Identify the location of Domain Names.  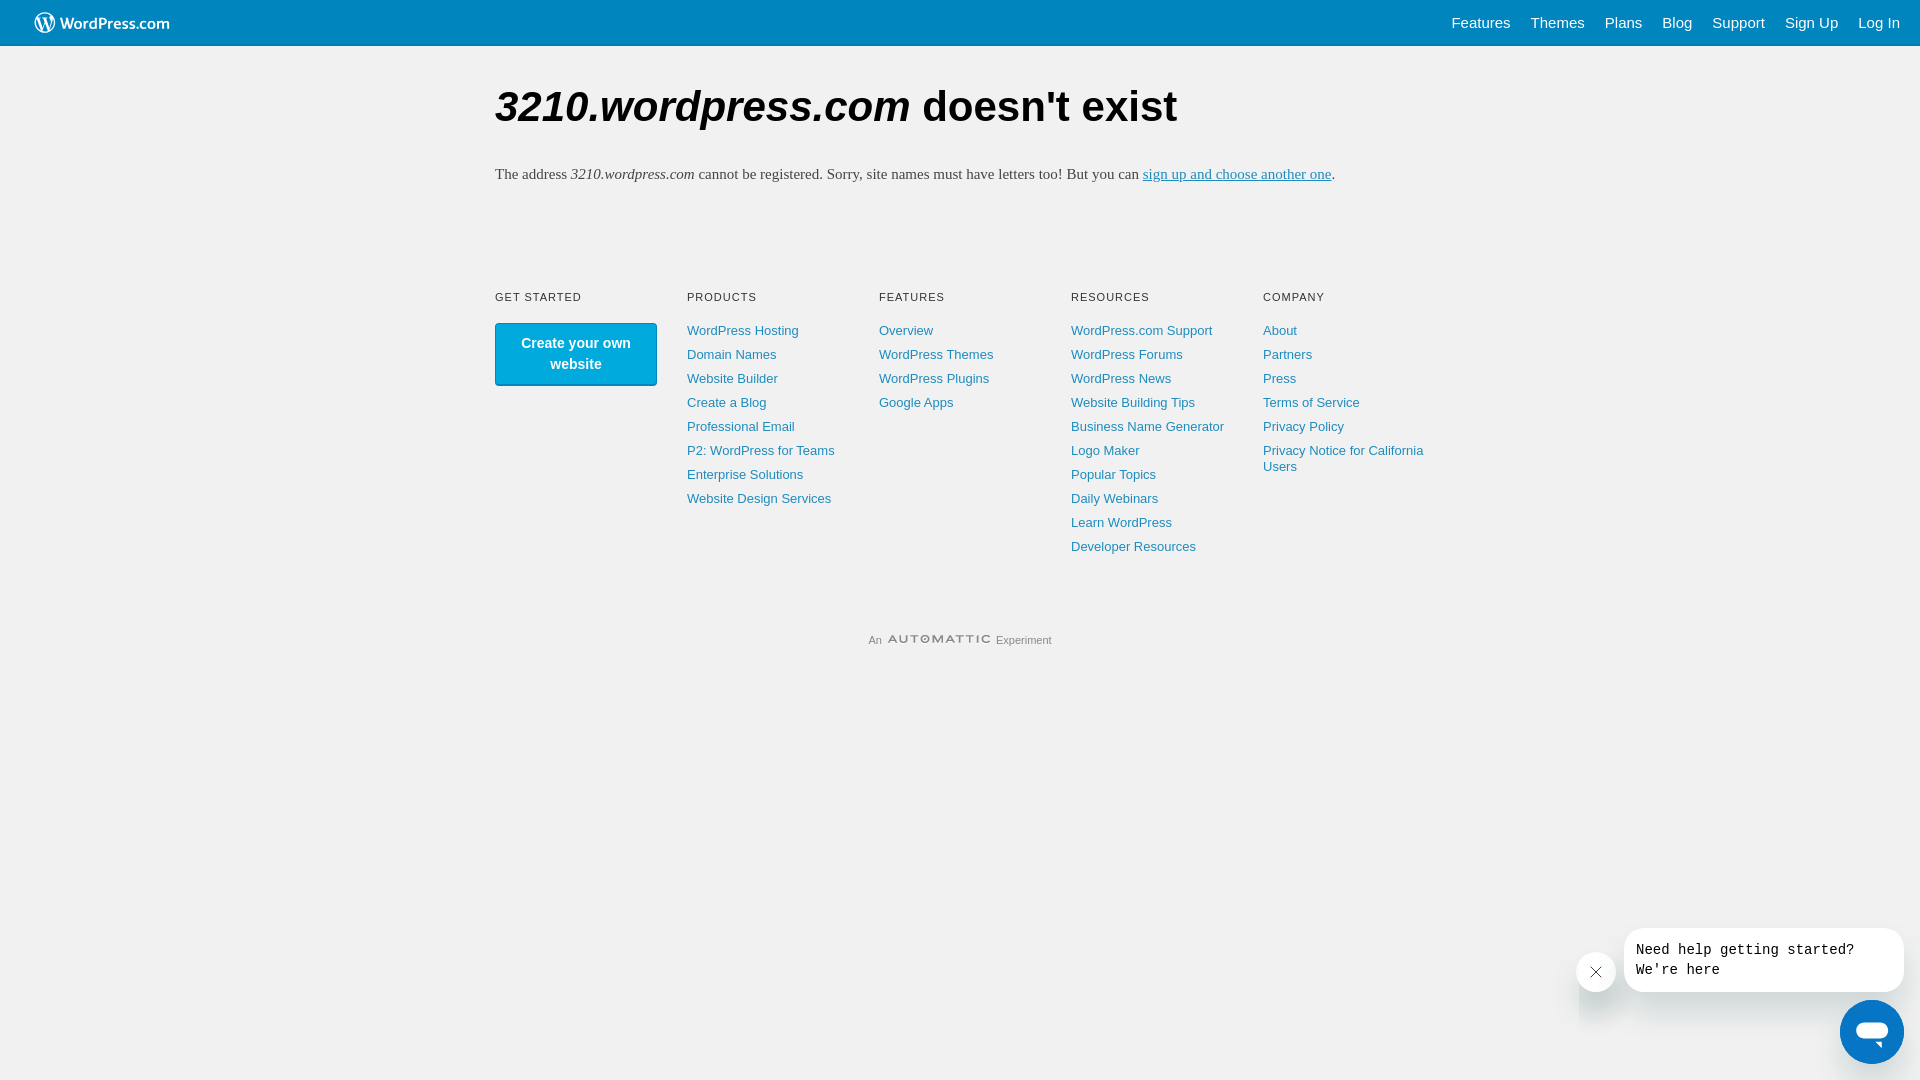
(732, 354).